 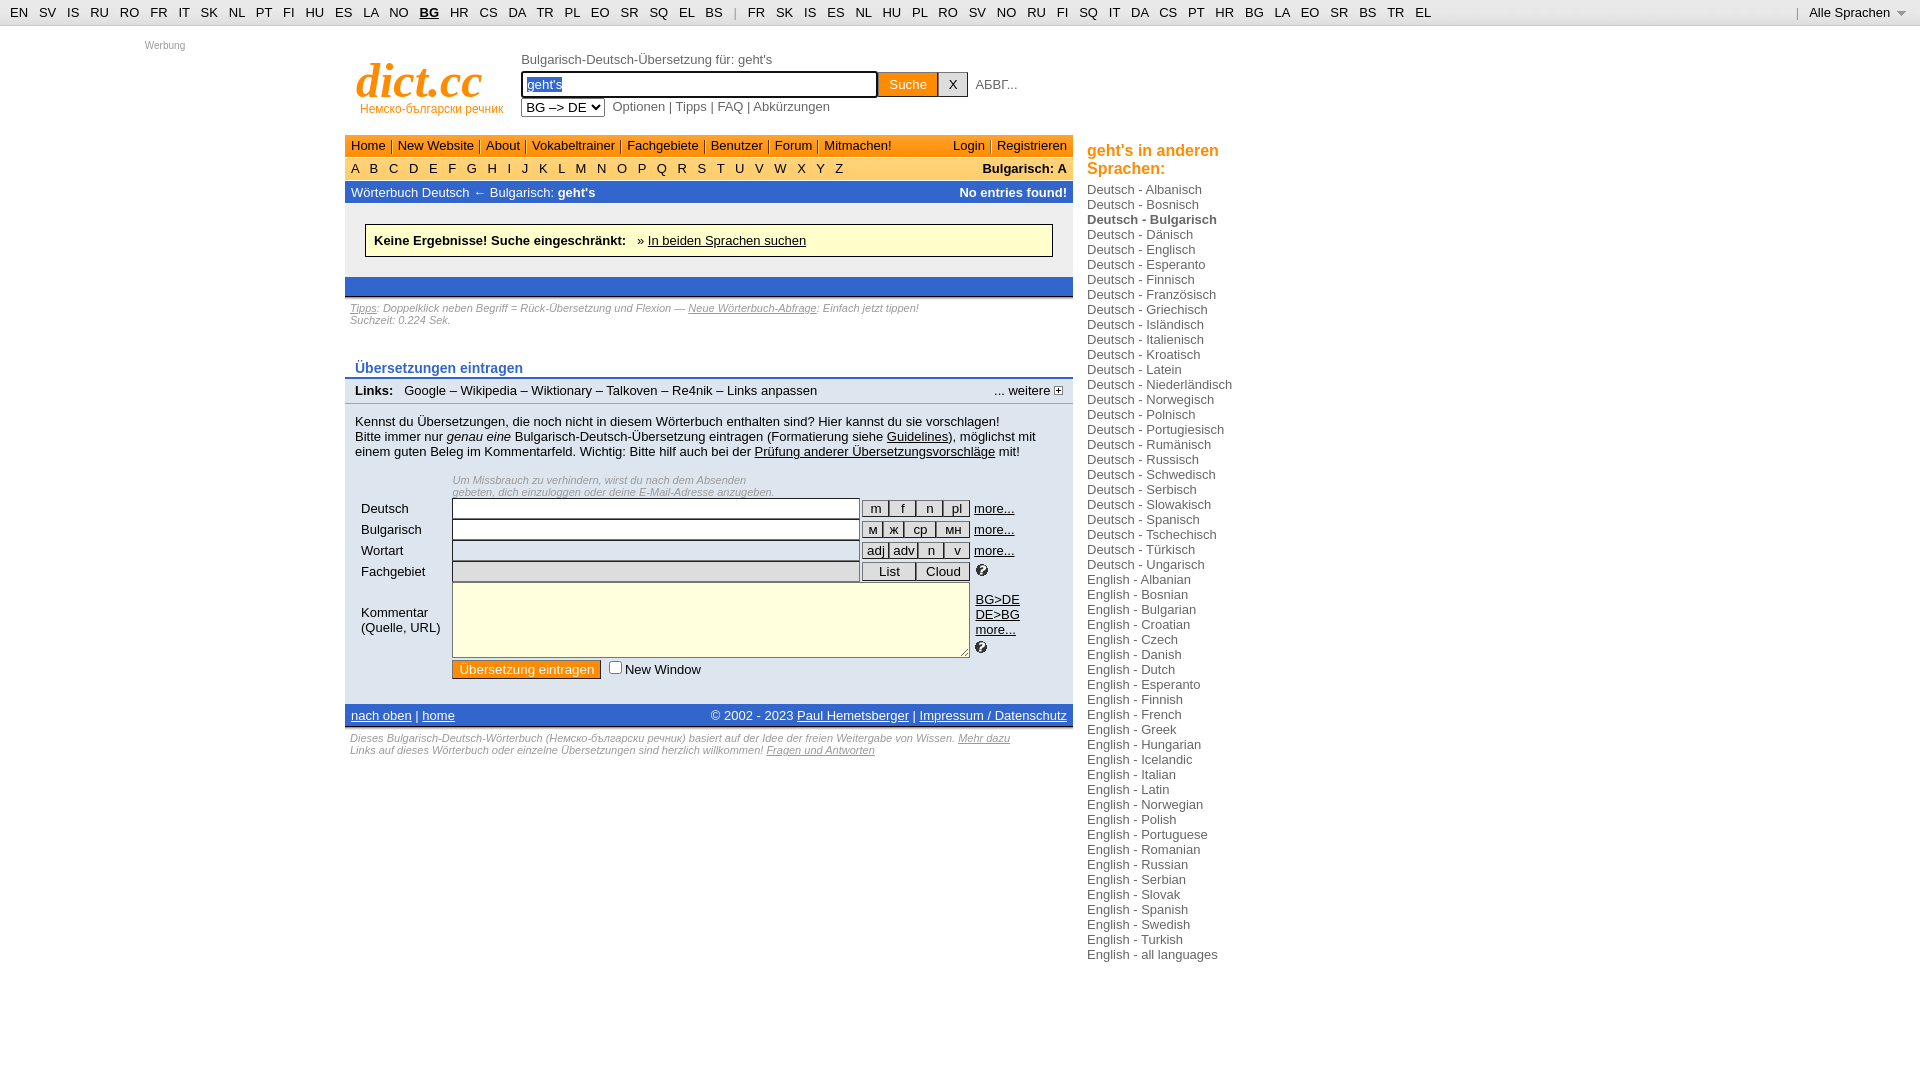 I want to click on Deutsch - Norwegisch, so click(x=1150, y=400).